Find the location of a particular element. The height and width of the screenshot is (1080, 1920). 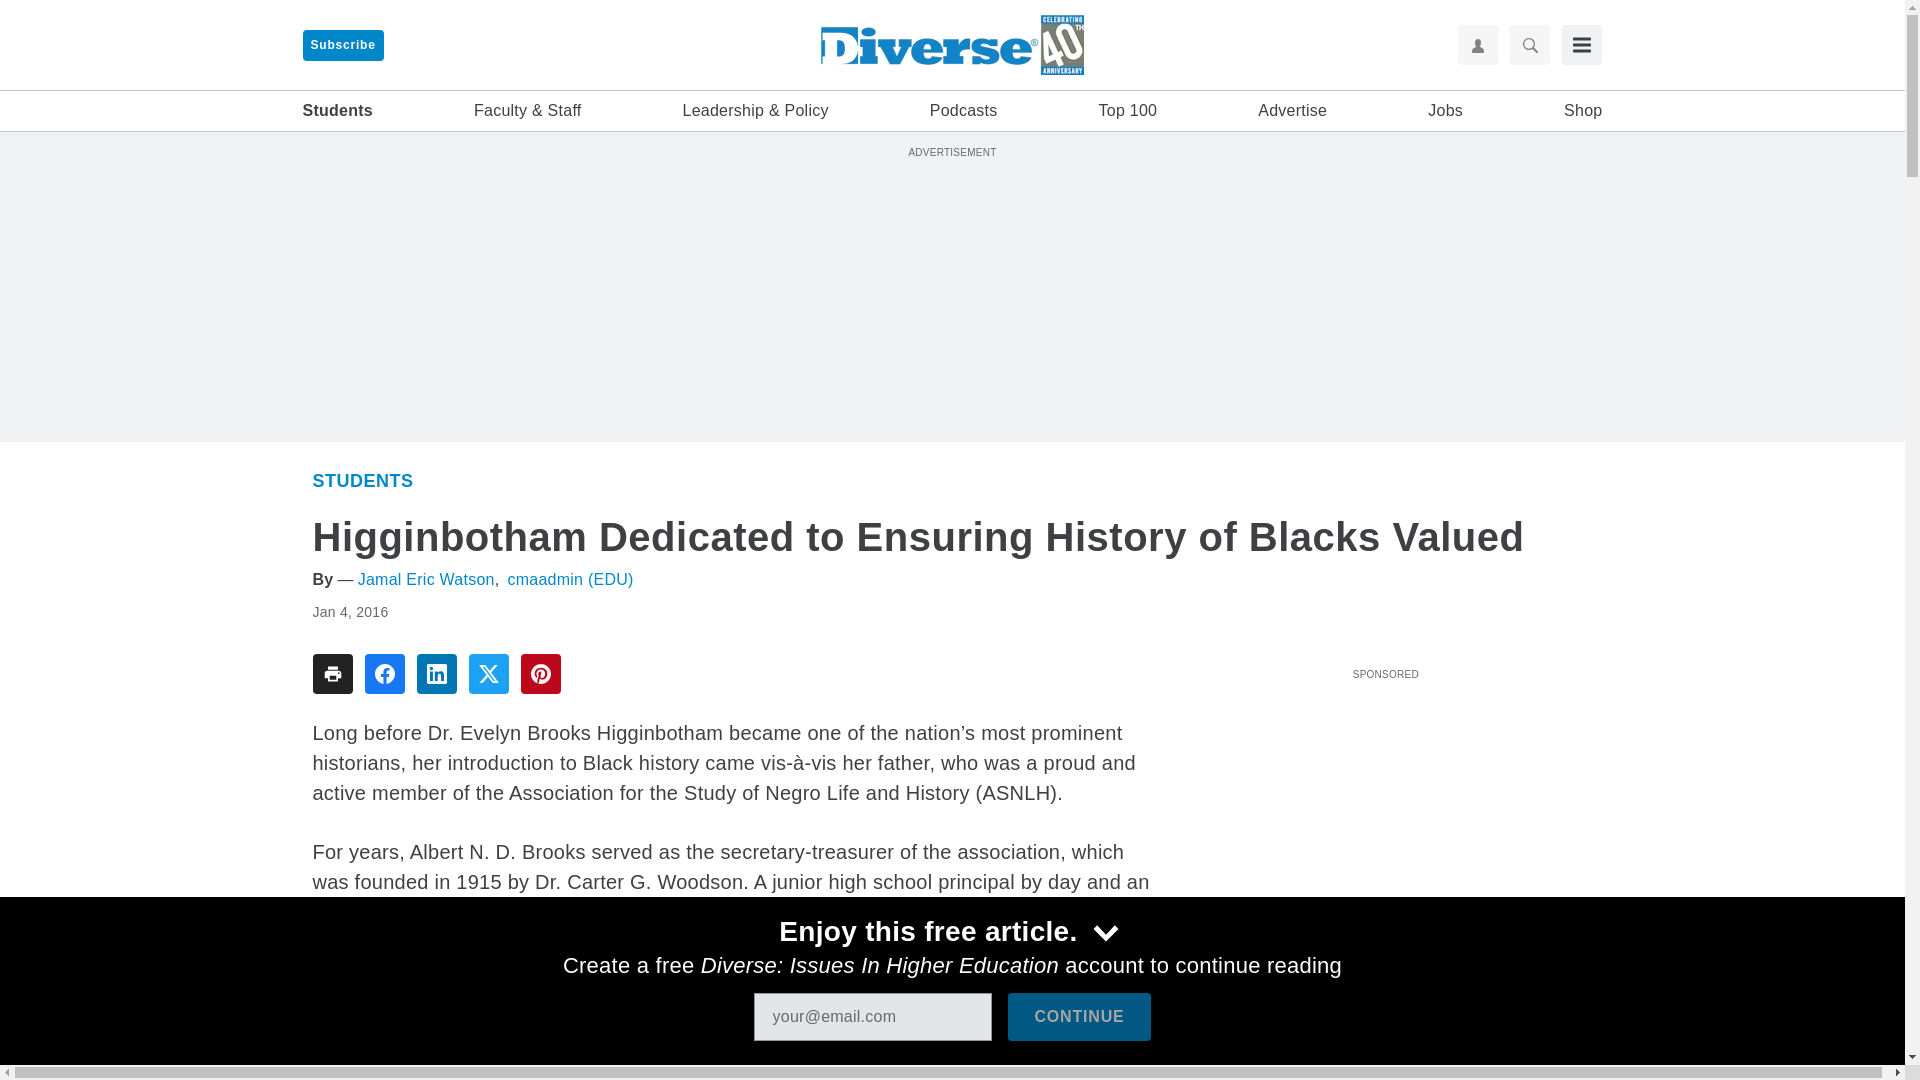

Share To facebook is located at coordinates (384, 674).